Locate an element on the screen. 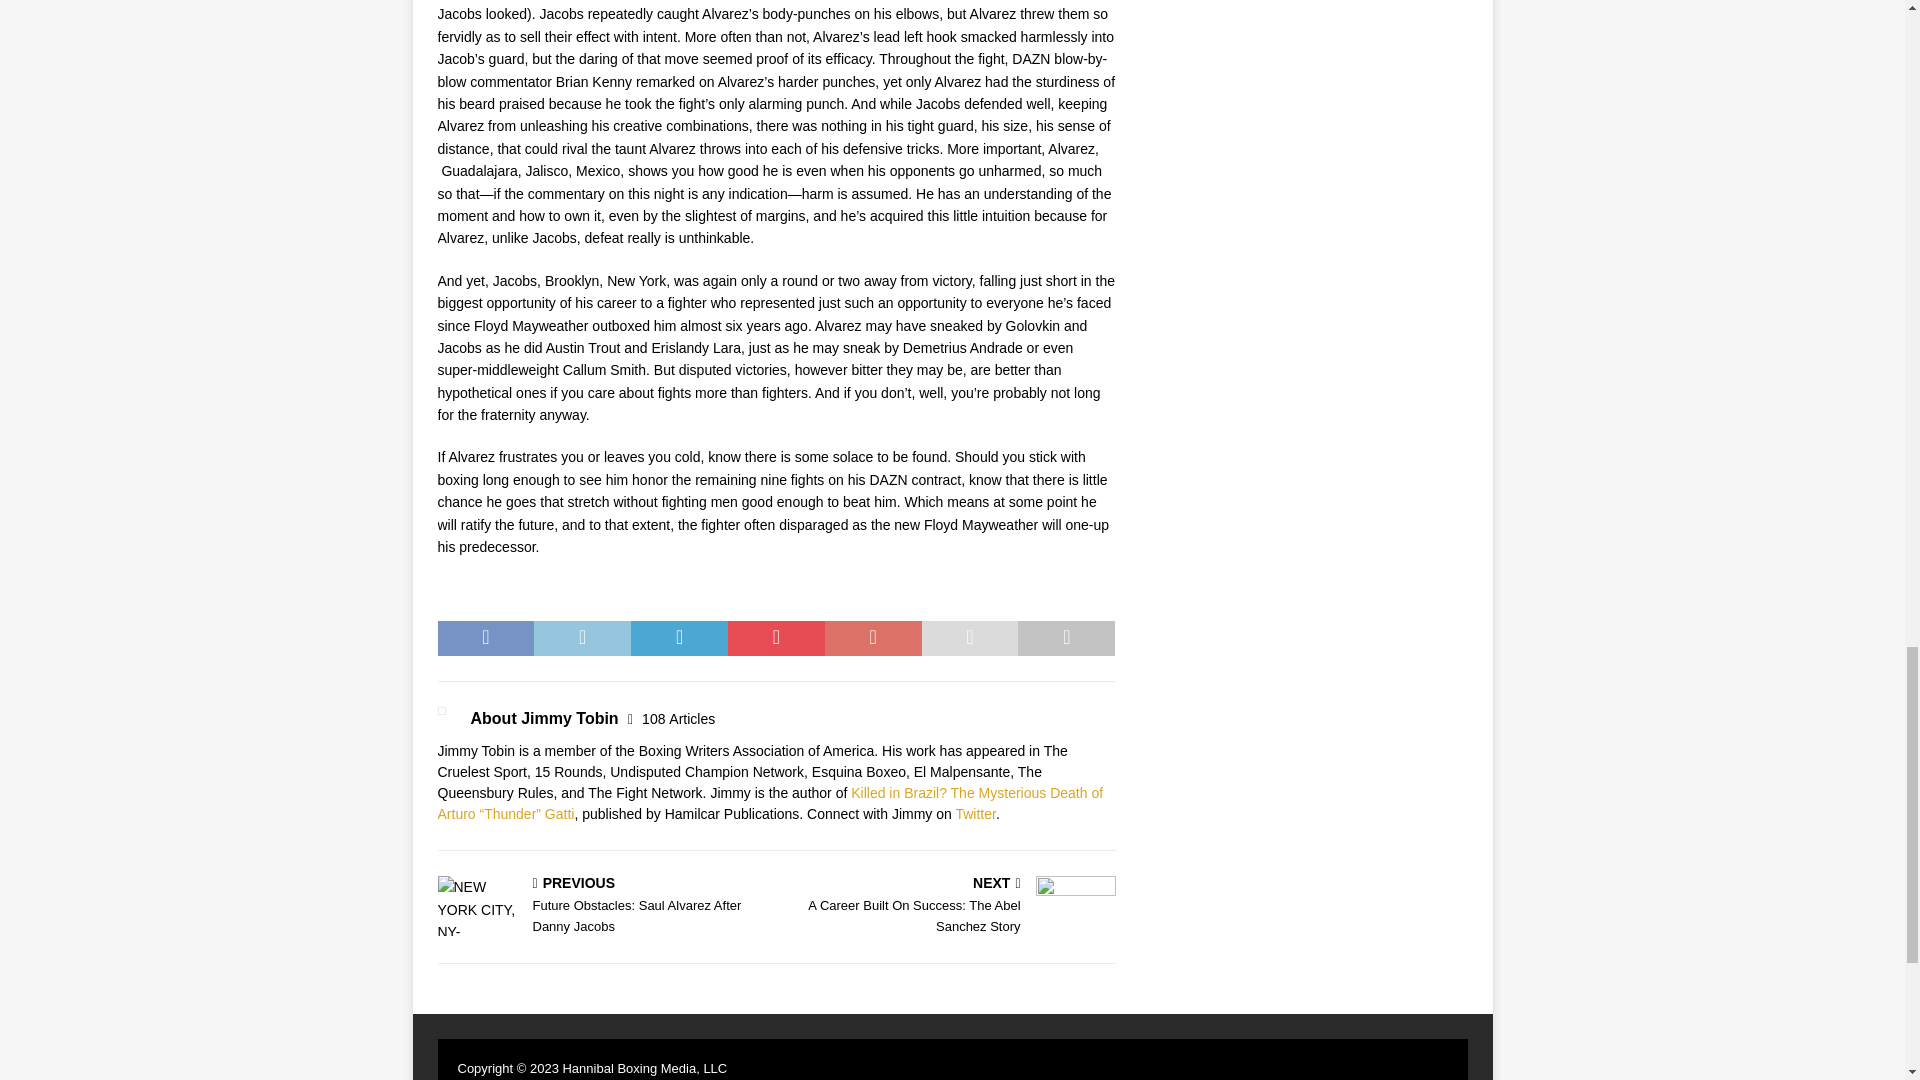  108 Articles is located at coordinates (678, 718).